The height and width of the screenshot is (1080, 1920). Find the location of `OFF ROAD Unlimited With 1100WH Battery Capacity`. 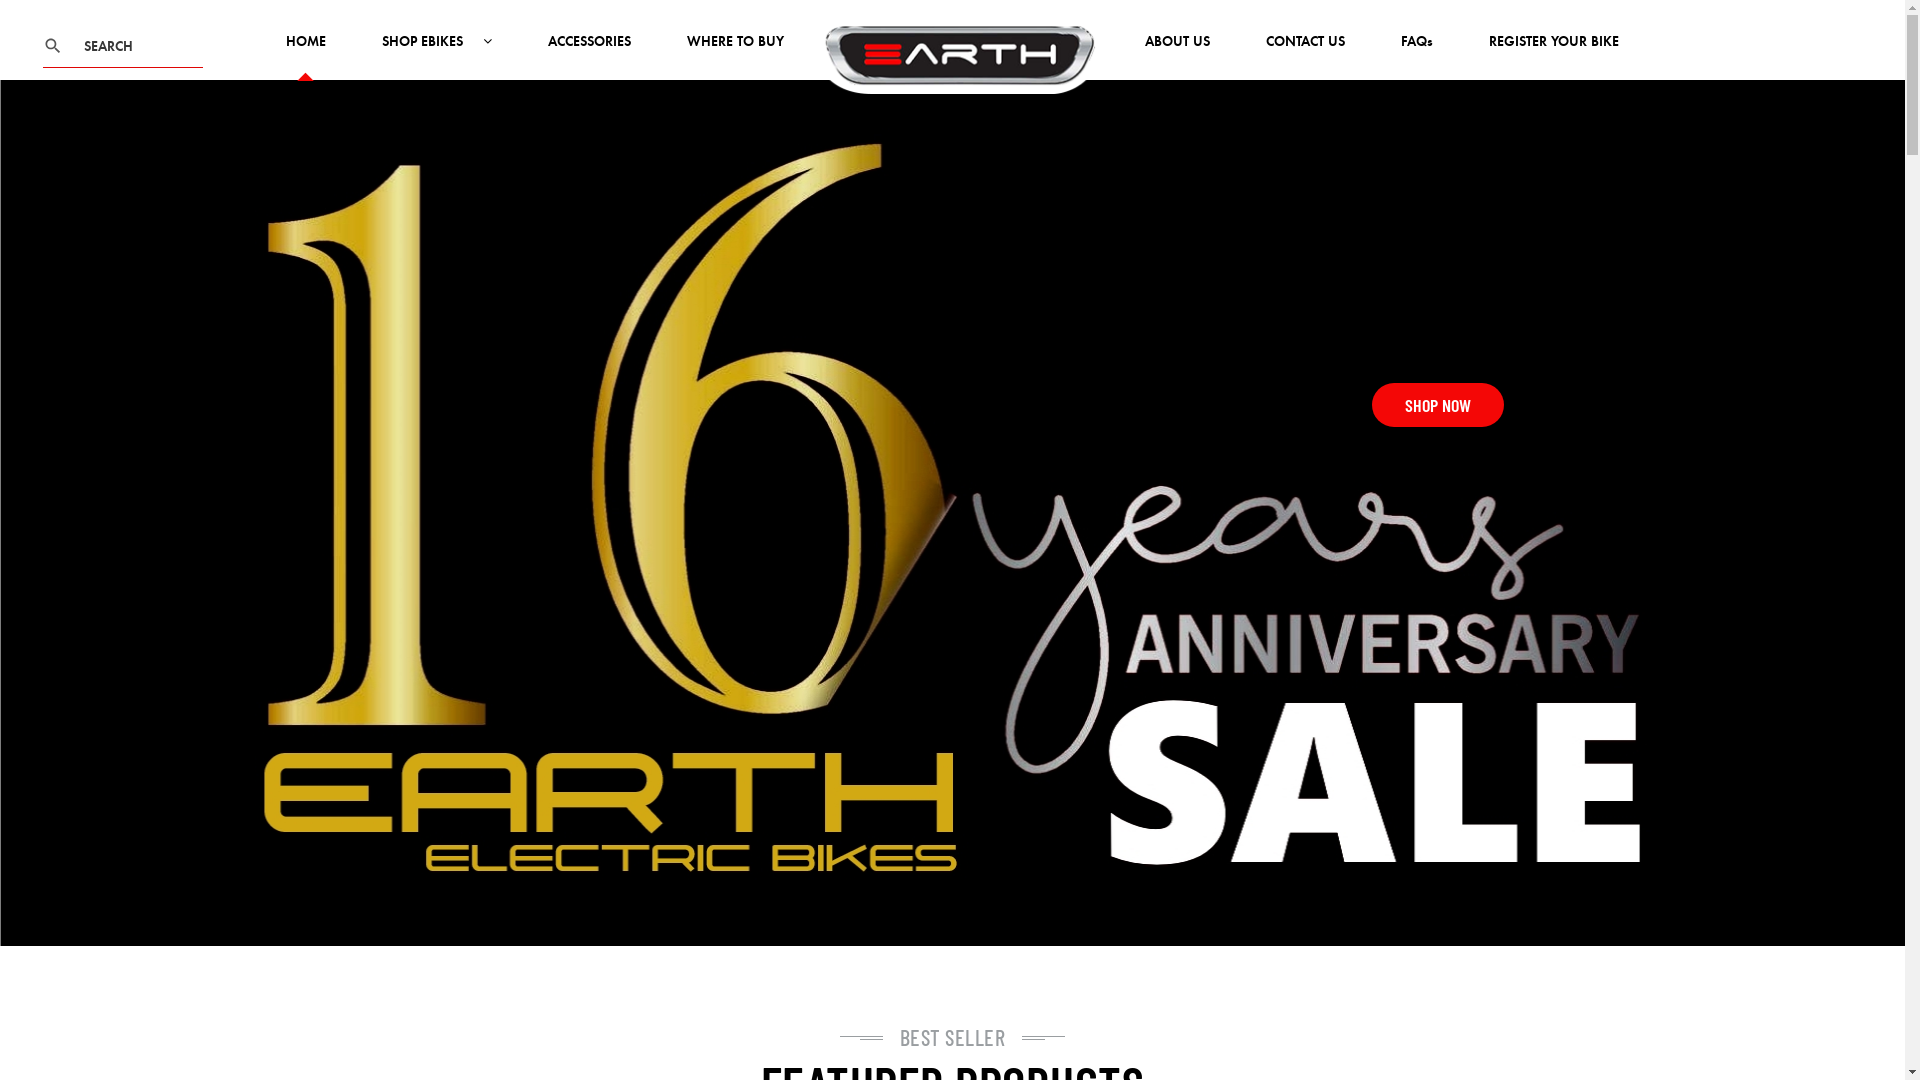

OFF ROAD Unlimited With 1100WH Battery Capacity is located at coordinates (953, 103).